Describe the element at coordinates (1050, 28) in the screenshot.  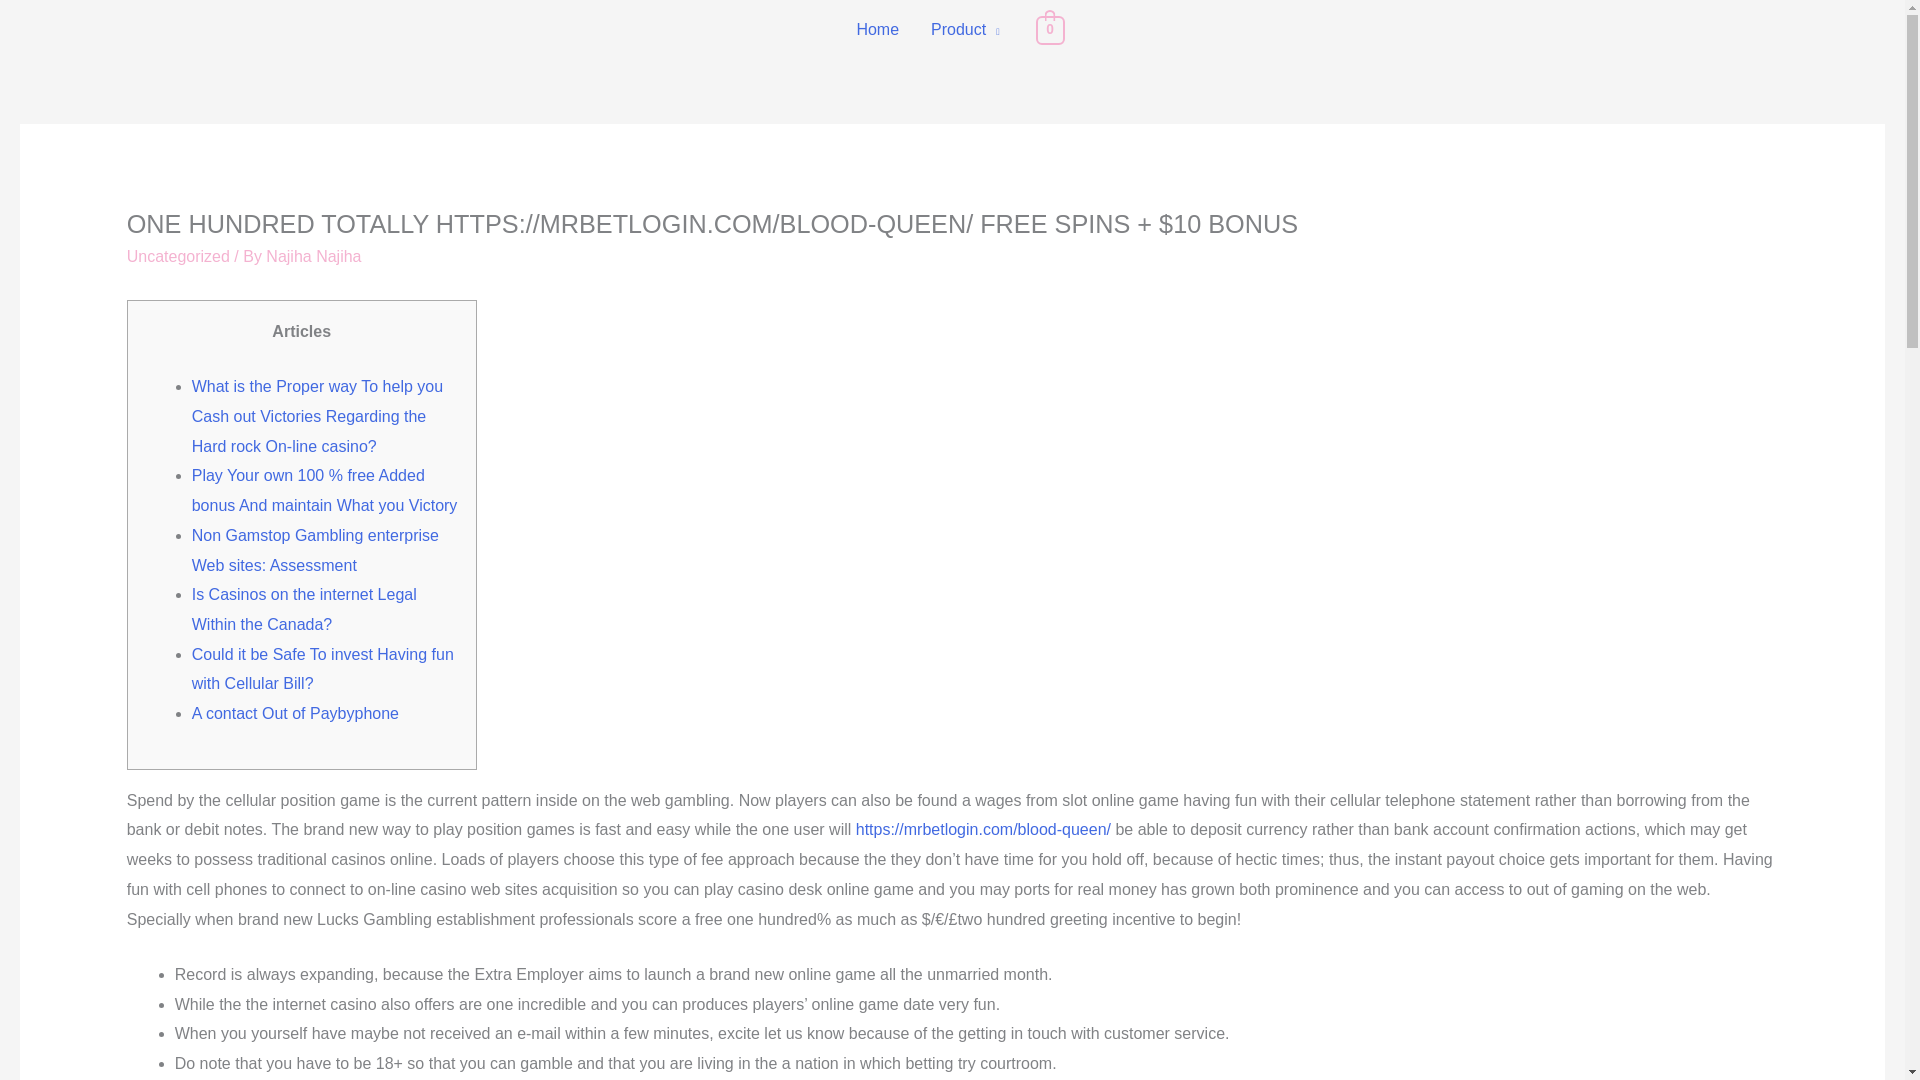
I see `0` at that location.